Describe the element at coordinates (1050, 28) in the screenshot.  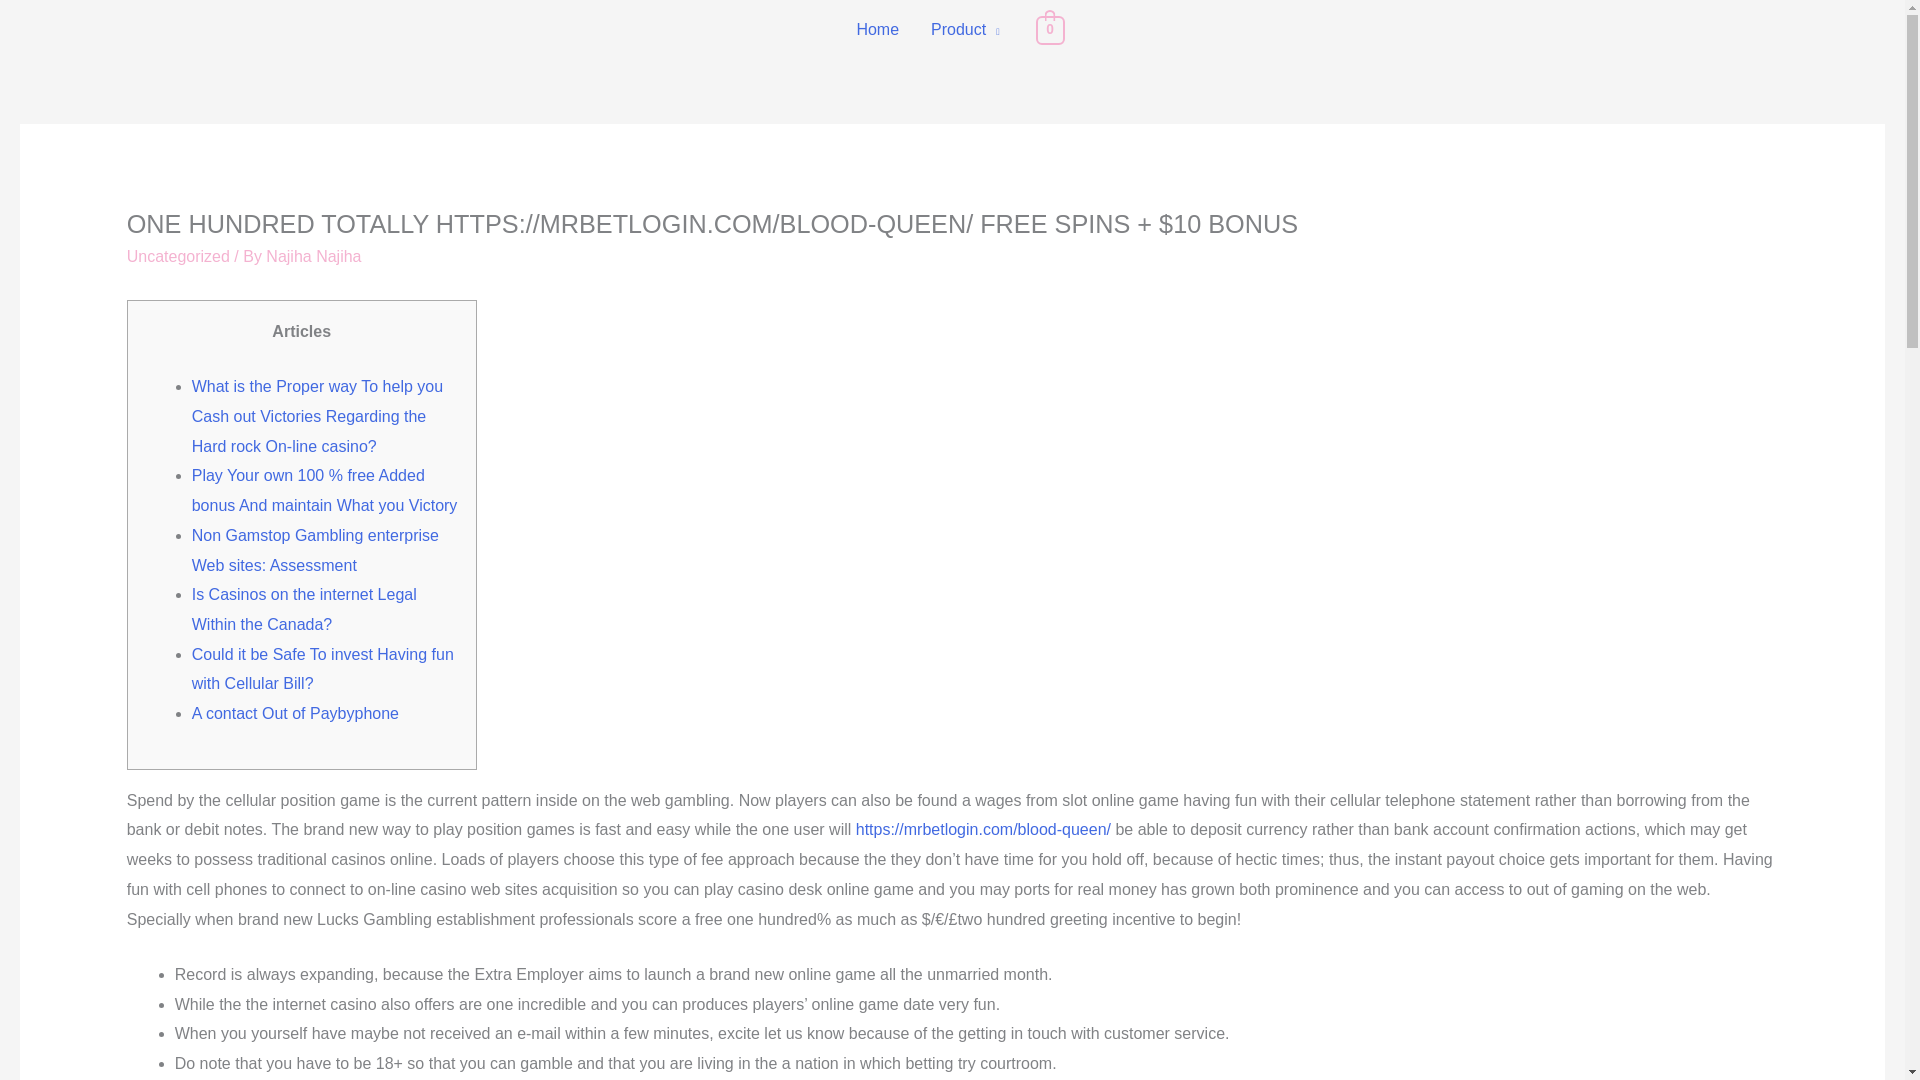
I see `0` at that location.